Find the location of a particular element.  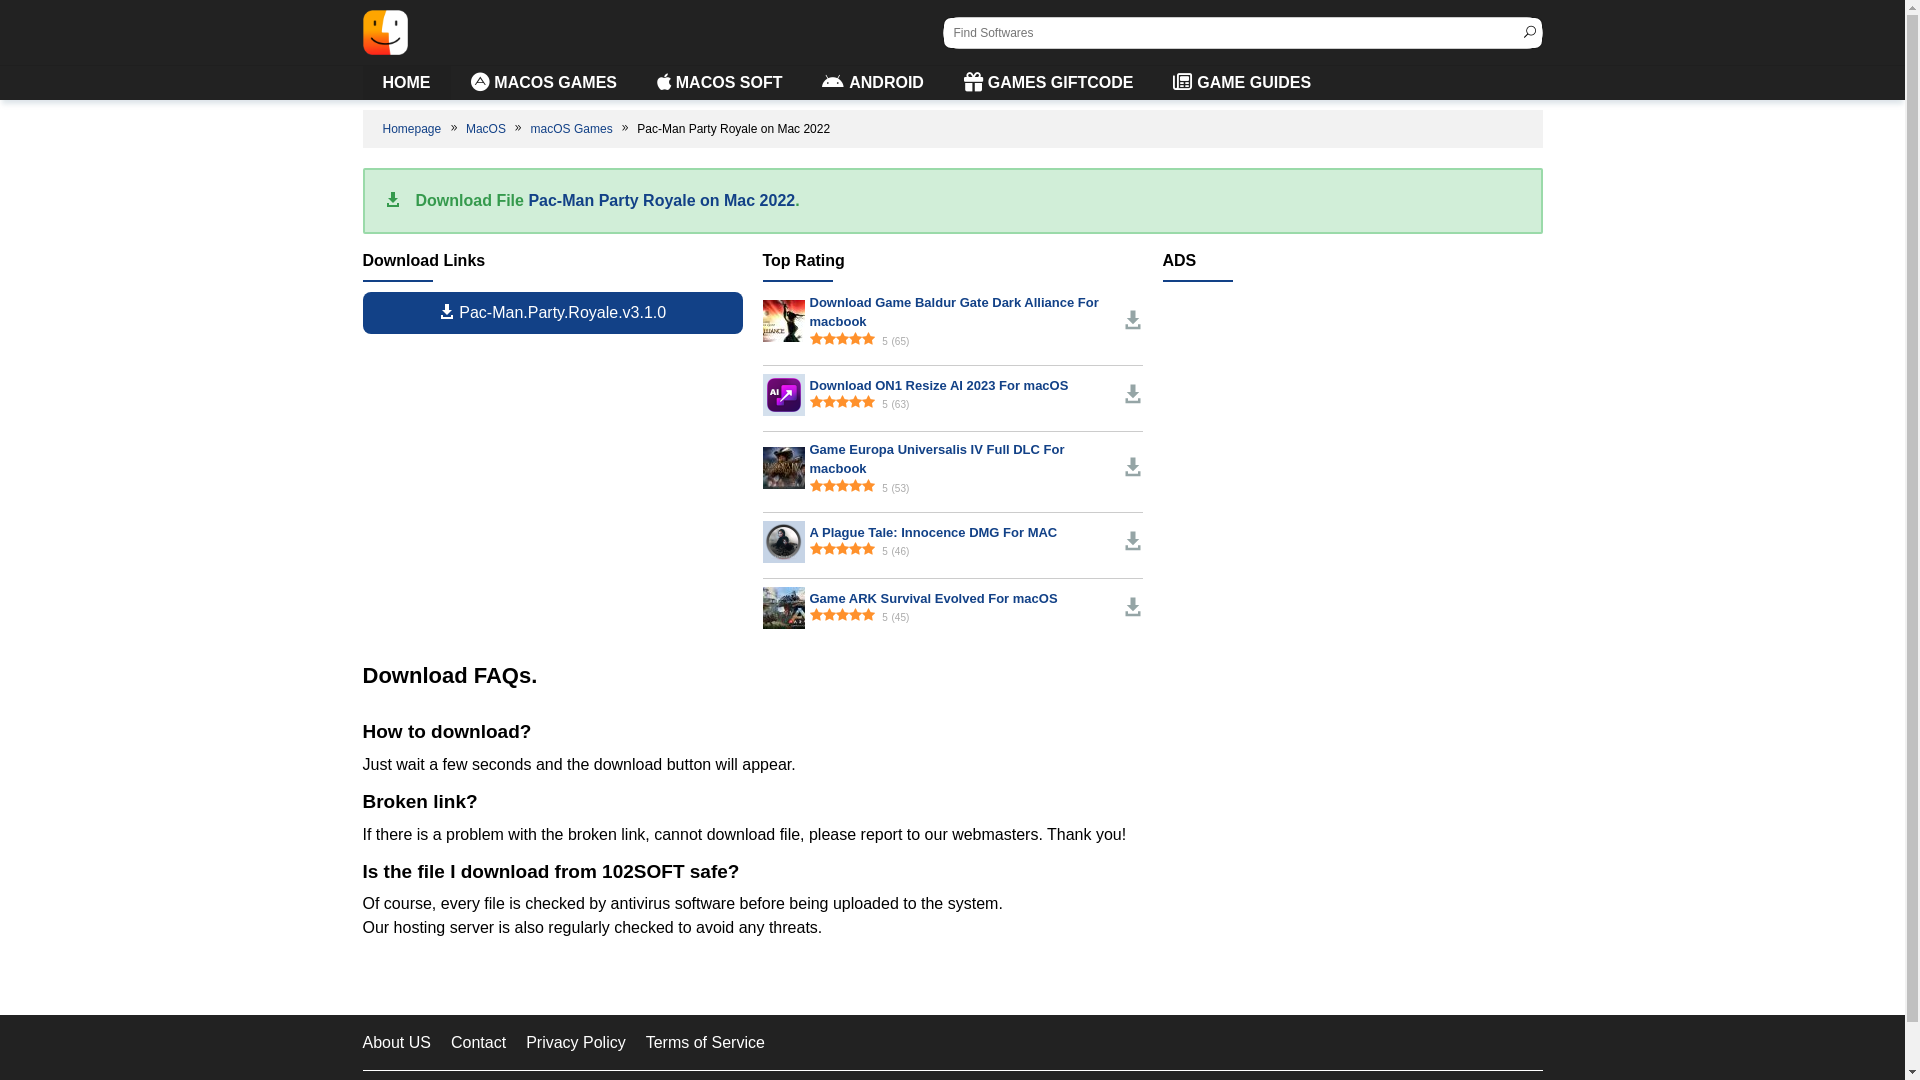

GAMES GIFTCODE is located at coordinates (1049, 83).